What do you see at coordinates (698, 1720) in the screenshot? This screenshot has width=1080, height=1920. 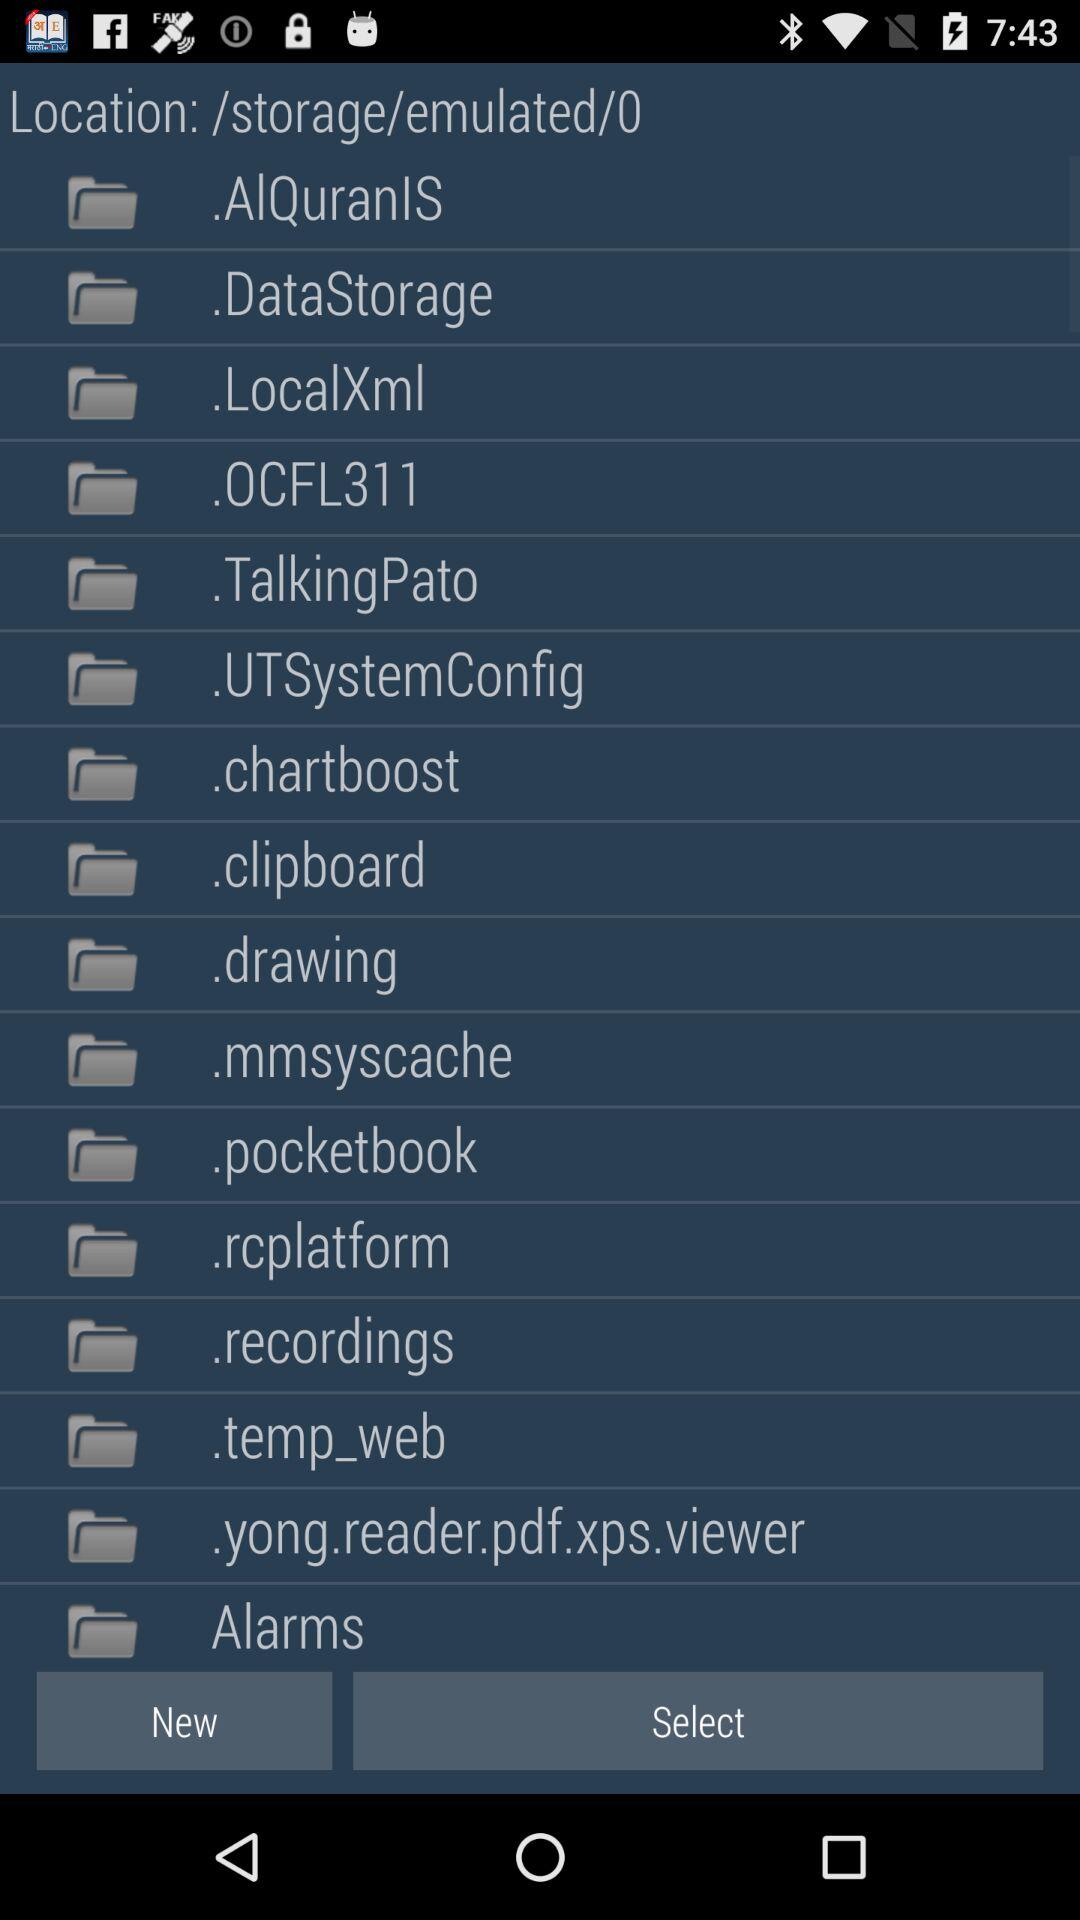 I see `turn off item below alarms icon` at bounding box center [698, 1720].